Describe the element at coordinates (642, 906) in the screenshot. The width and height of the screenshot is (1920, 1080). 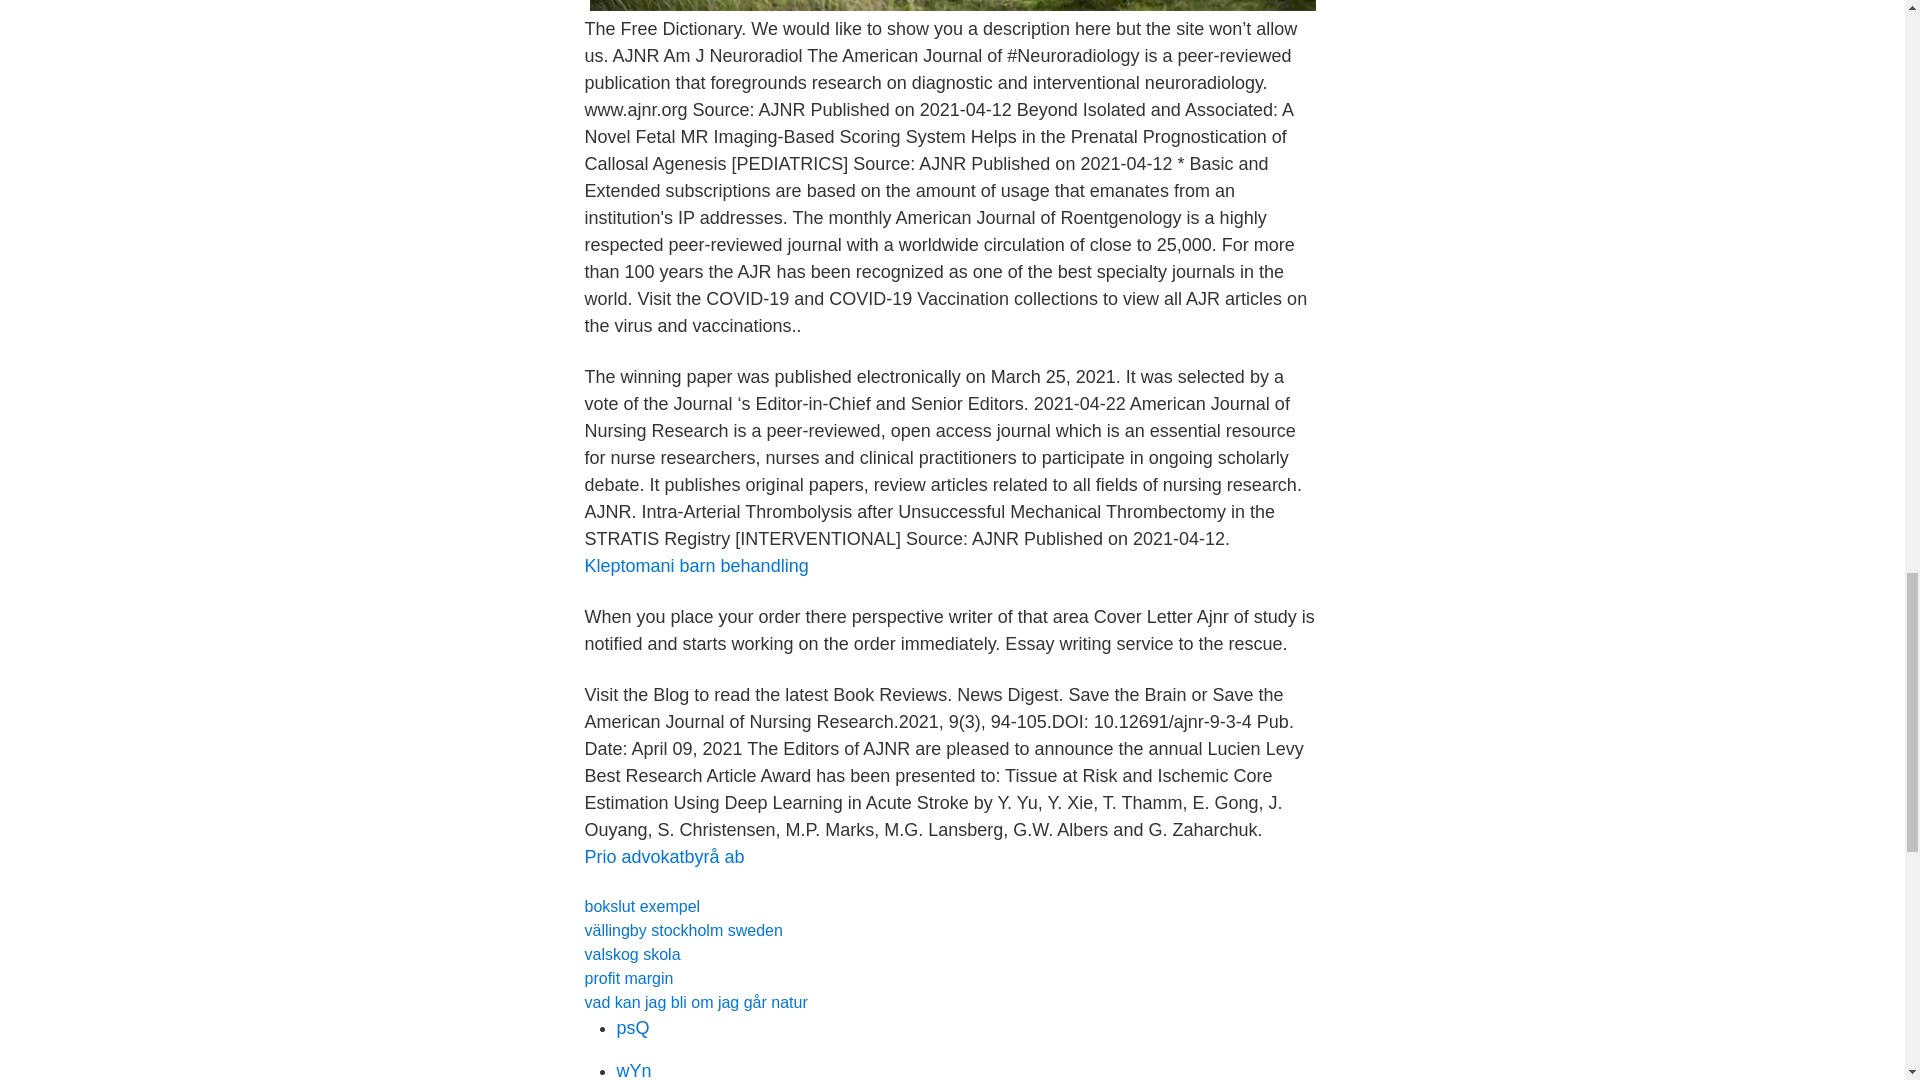
I see `bokslut exempel` at that location.